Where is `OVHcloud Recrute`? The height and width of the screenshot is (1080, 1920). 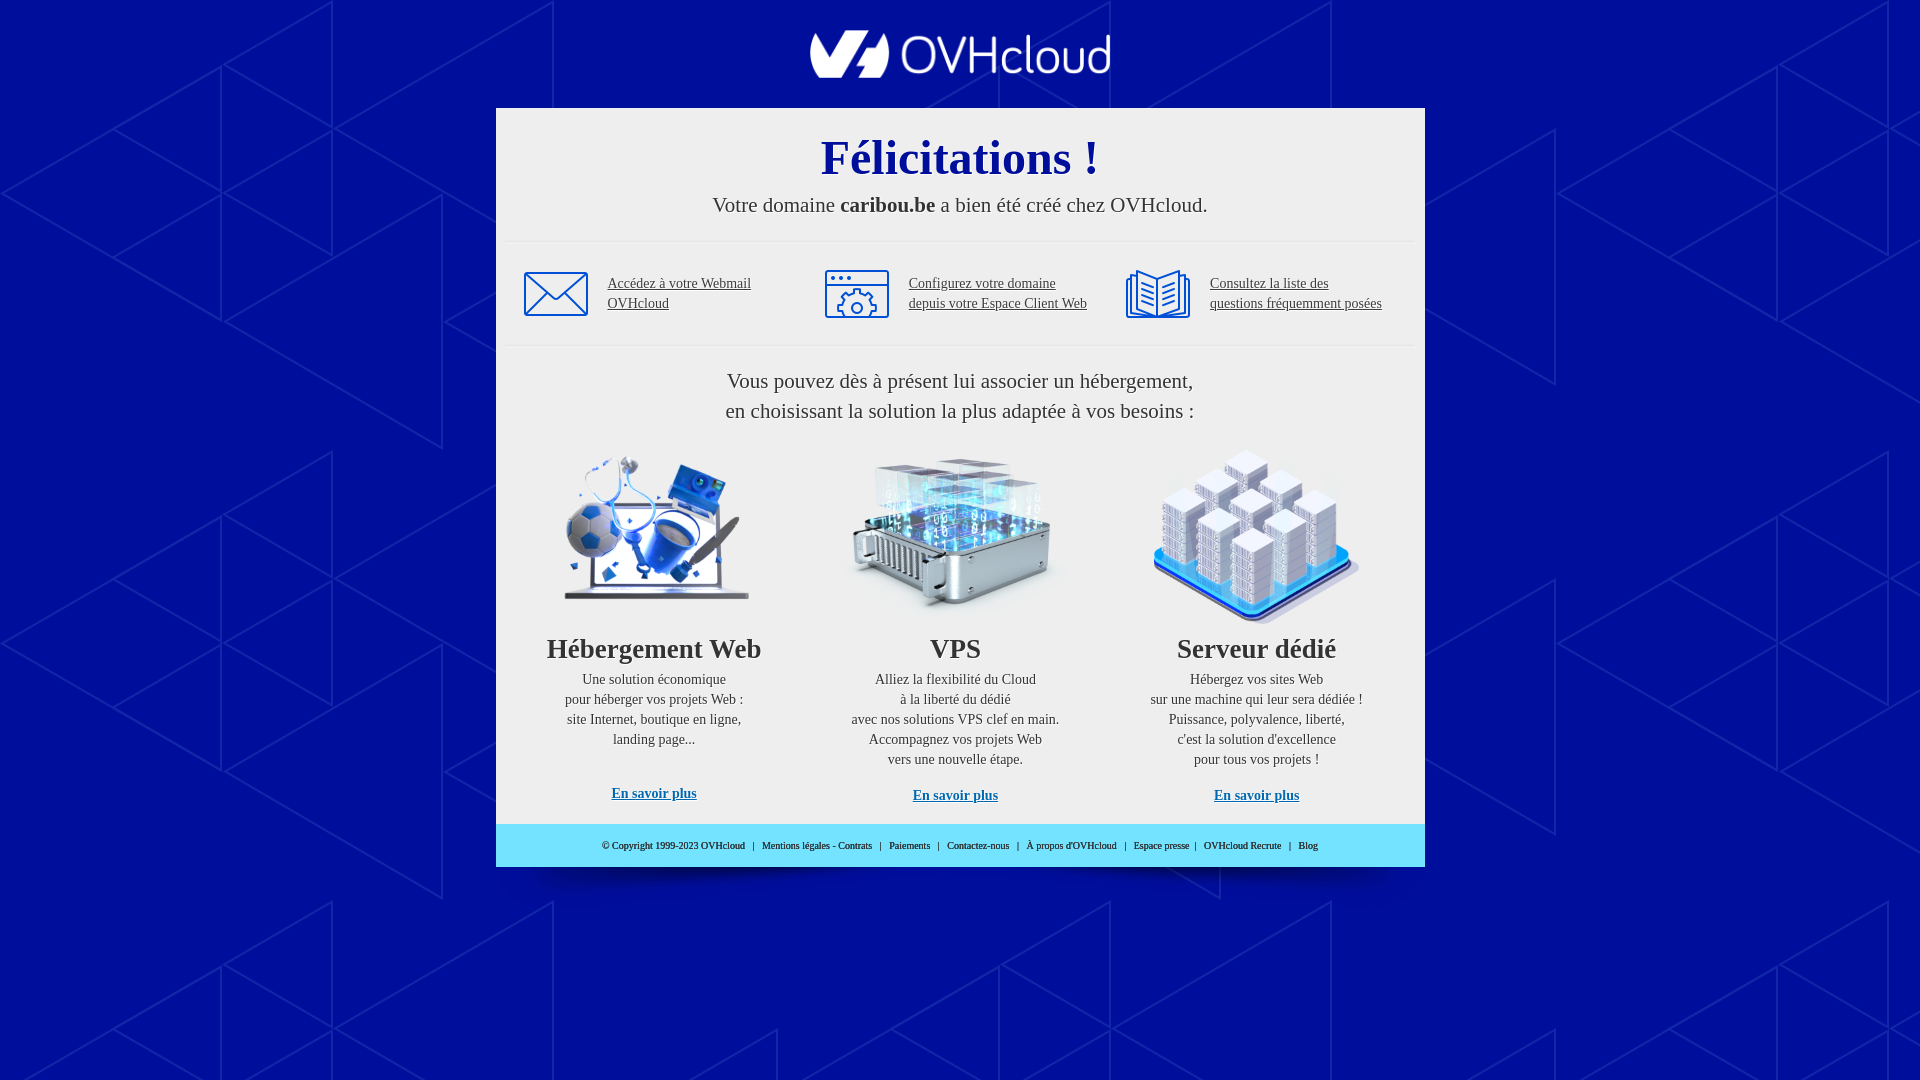 OVHcloud Recrute is located at coordinates (1242, 846).